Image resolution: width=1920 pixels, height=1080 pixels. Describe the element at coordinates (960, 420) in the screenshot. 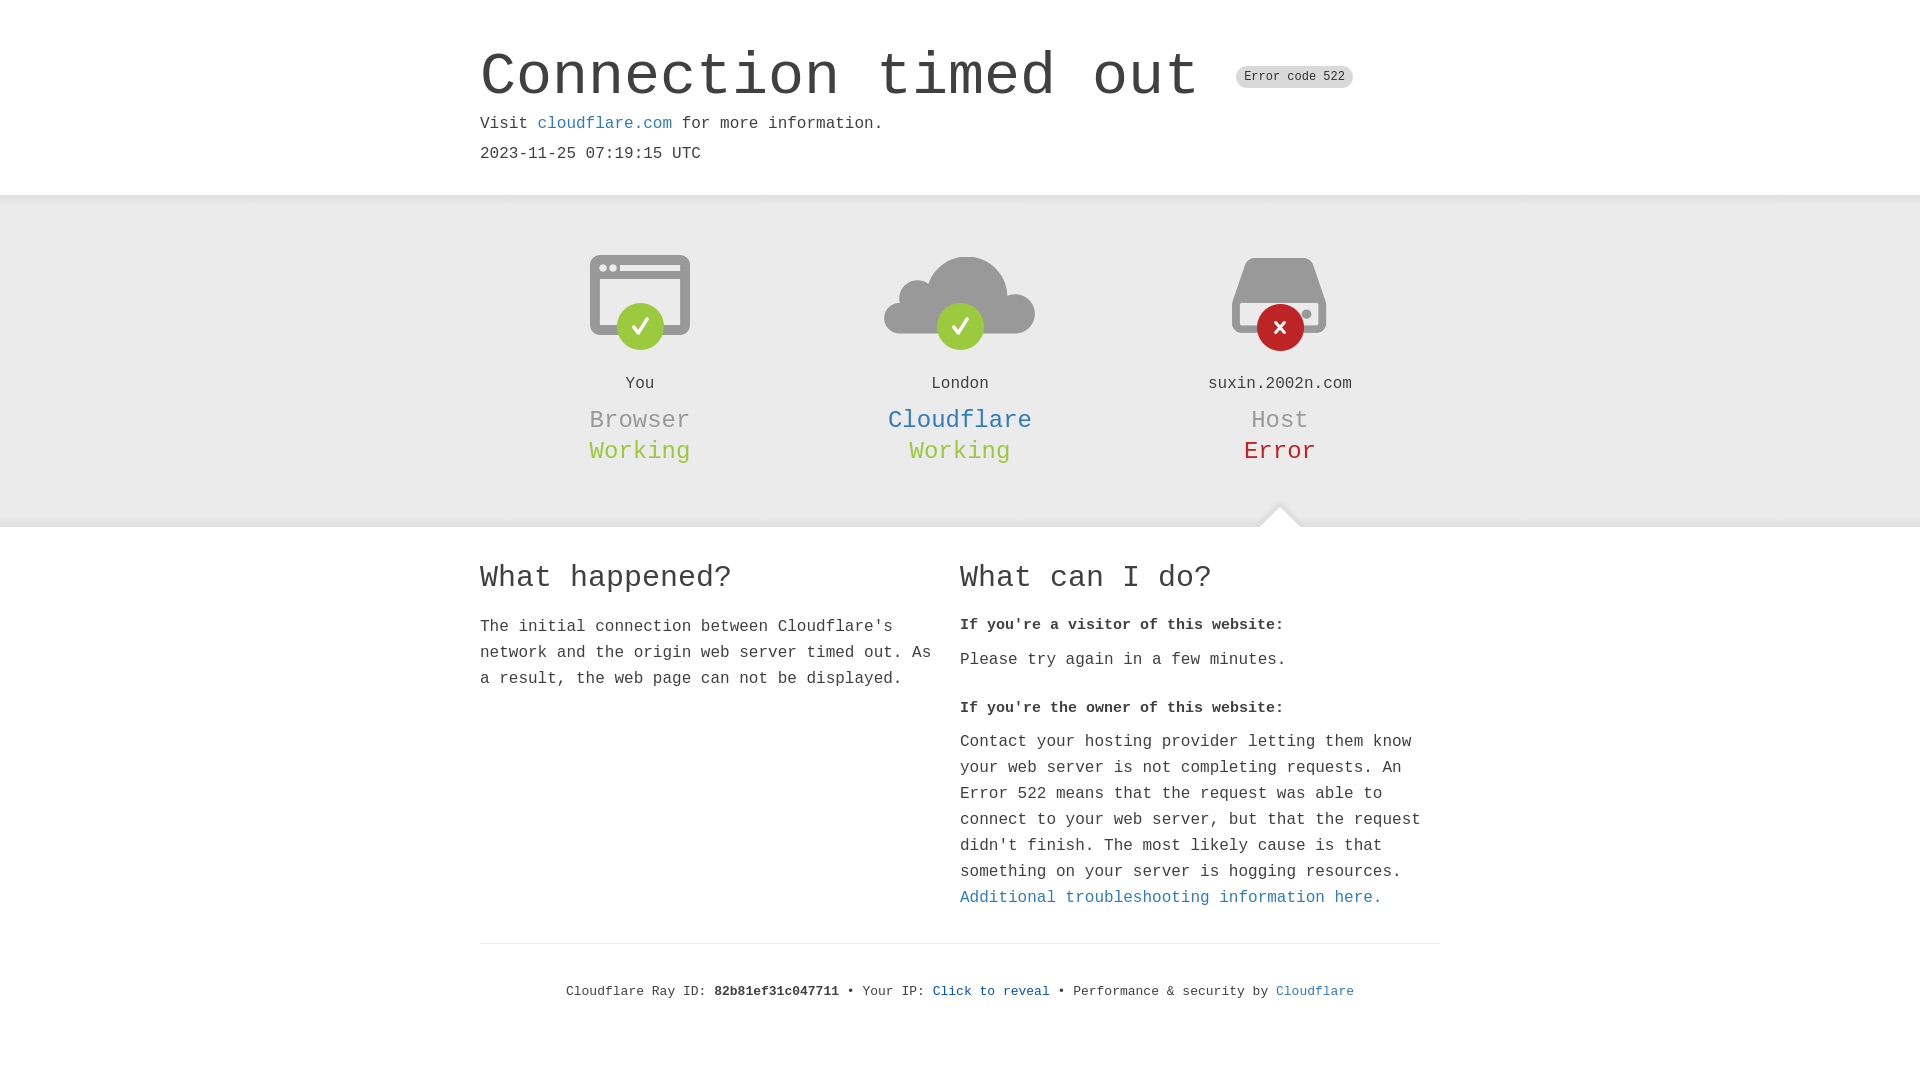

I see `Cloudflare` at that location.